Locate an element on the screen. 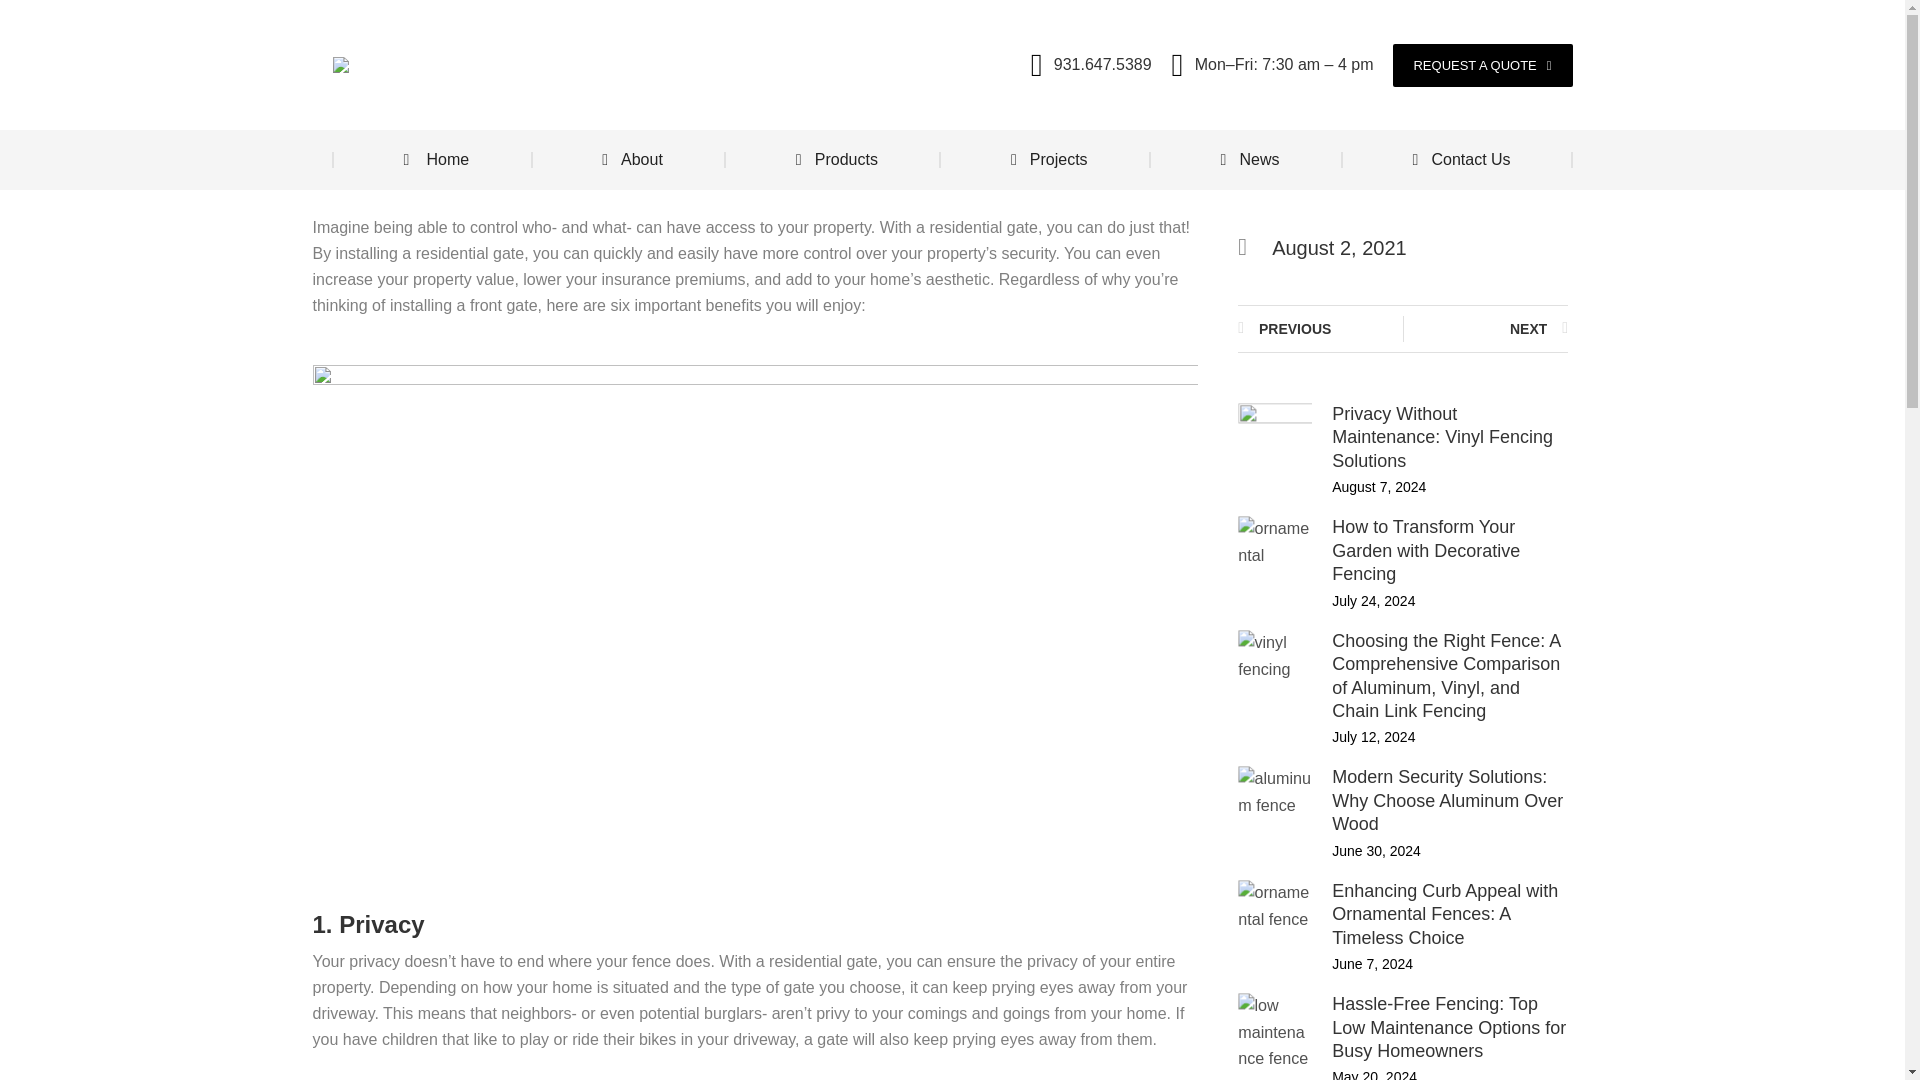 The height and width of the screenshot is (1080, 1920). Home is located at coordinates (432, 160).